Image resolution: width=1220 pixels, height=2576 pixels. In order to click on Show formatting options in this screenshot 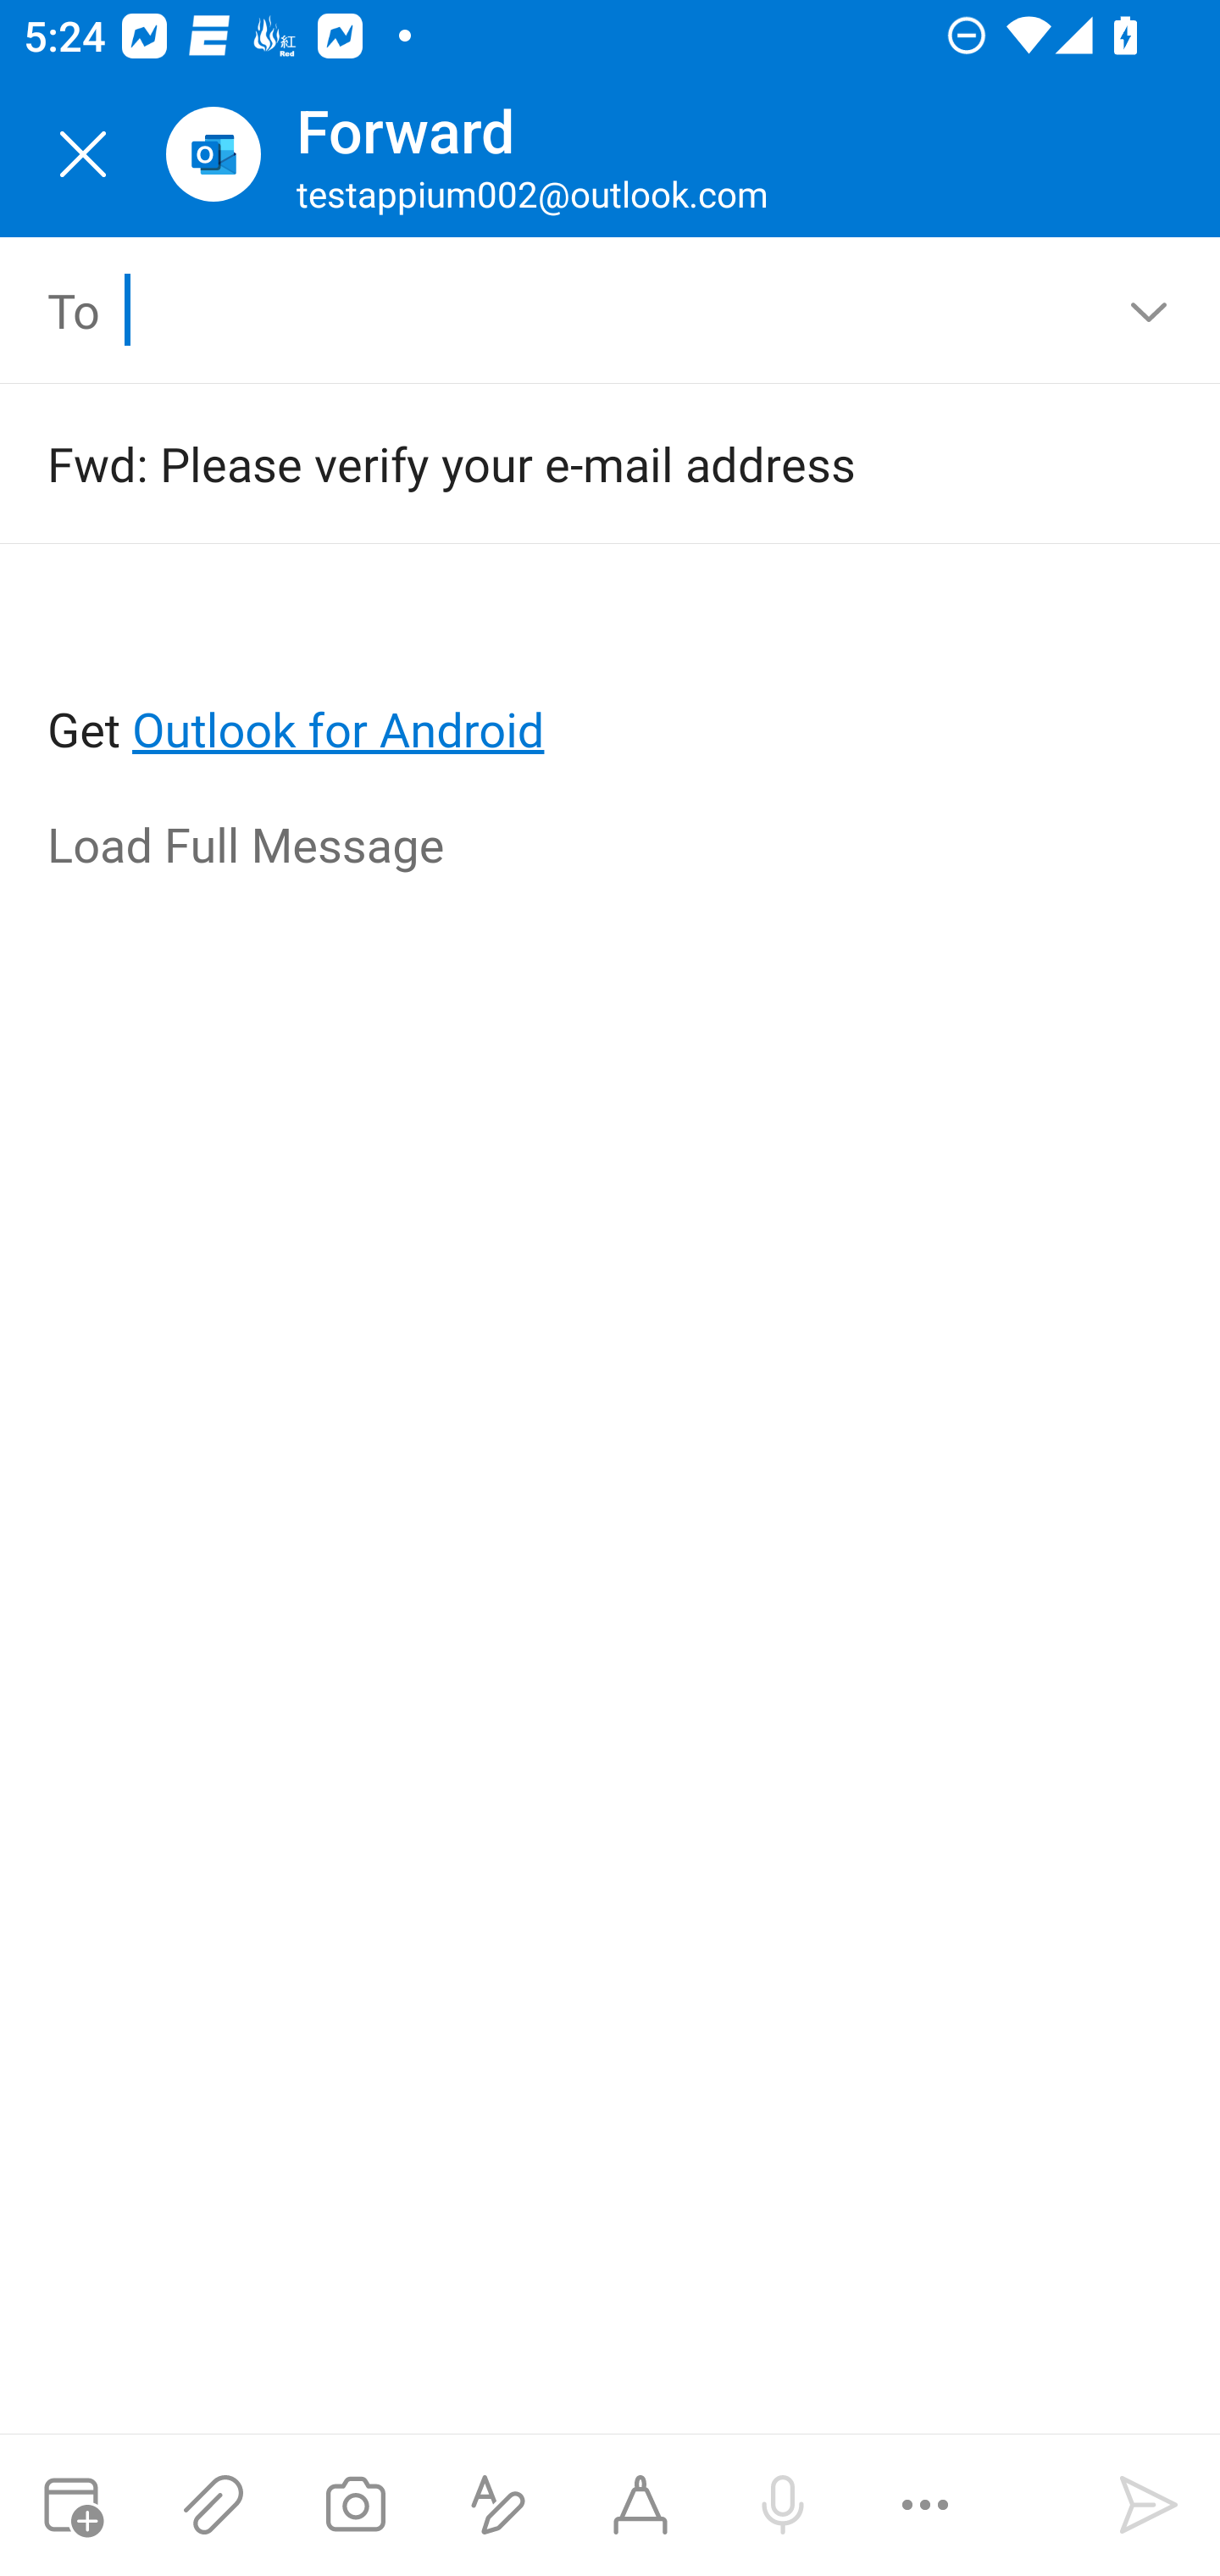, I will do `click(498, 2505)`.